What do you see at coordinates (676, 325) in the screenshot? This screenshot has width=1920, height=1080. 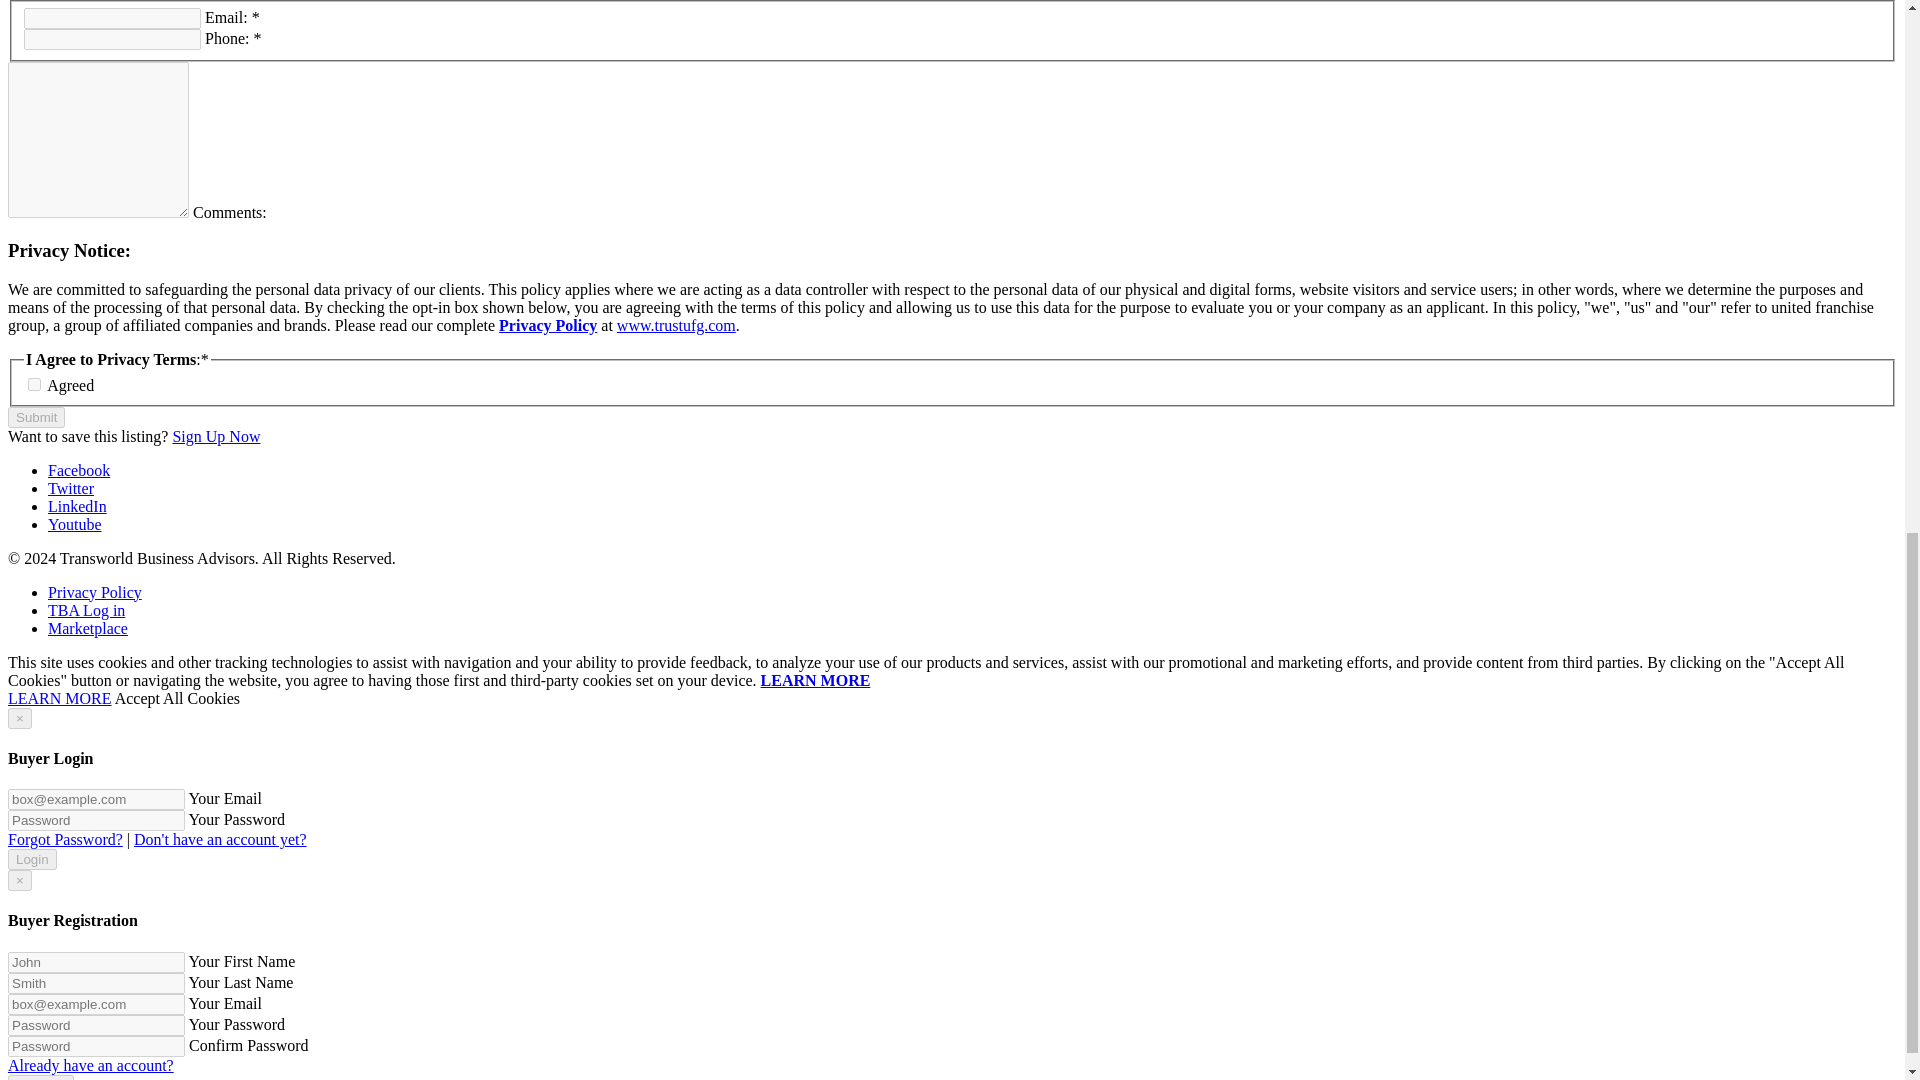 I see `www.trustufg.com` at bounding box center [676, 325].